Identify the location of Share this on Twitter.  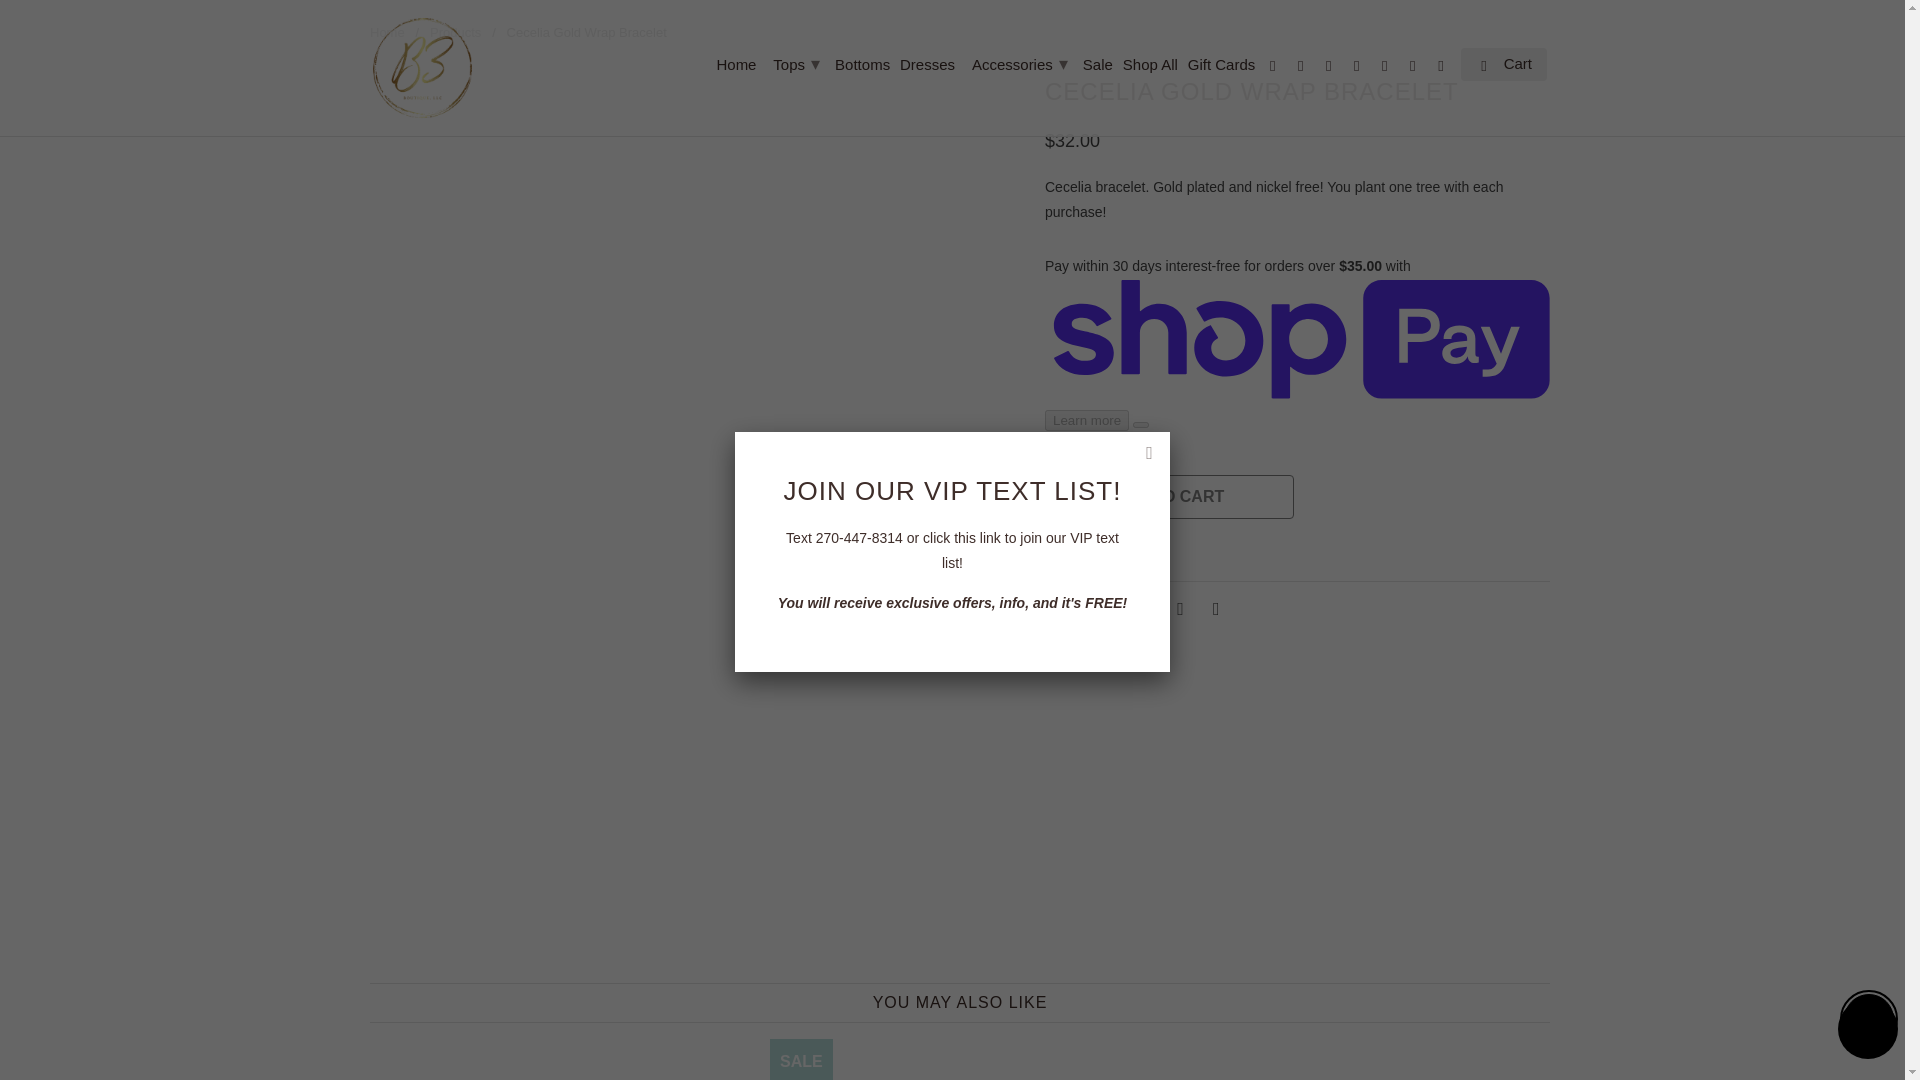
(1106, 608).